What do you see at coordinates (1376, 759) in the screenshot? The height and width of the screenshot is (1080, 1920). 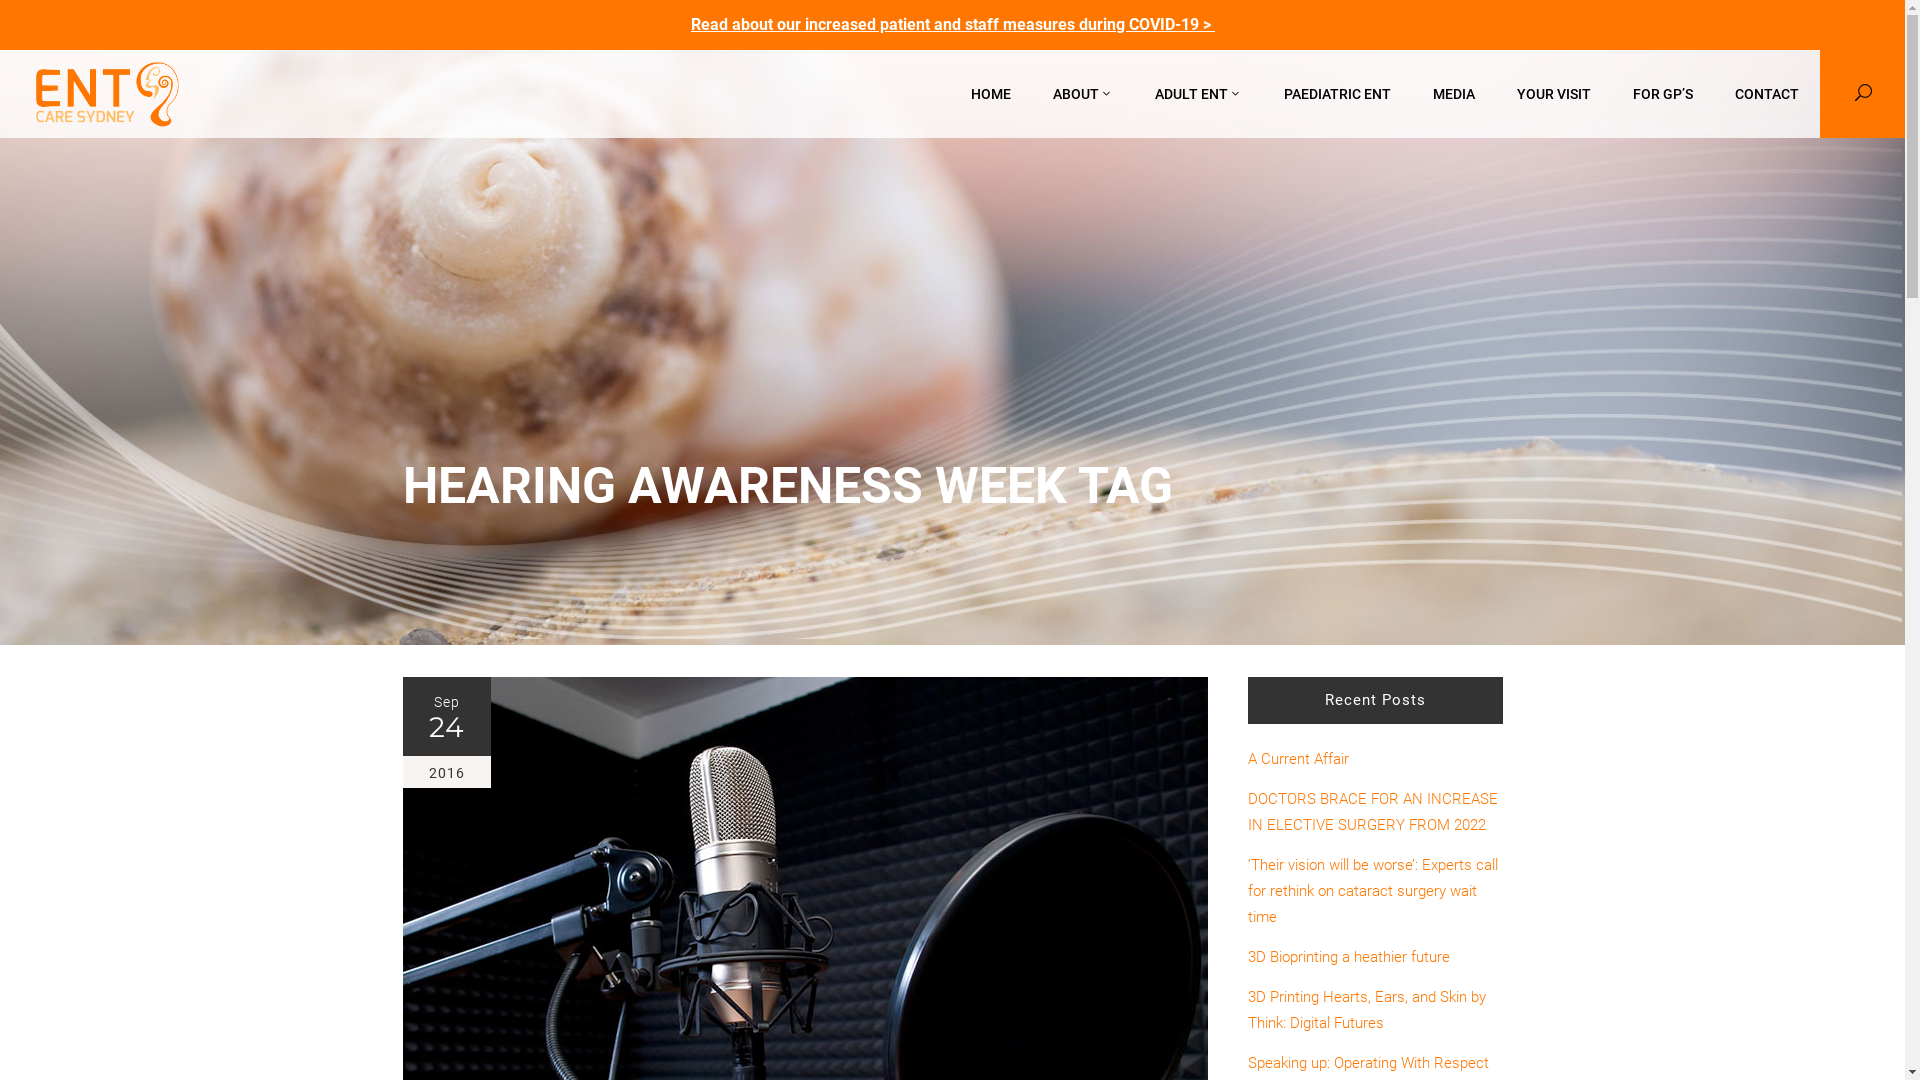 I see `A Current Affair` at bounding box center [1376, 759].